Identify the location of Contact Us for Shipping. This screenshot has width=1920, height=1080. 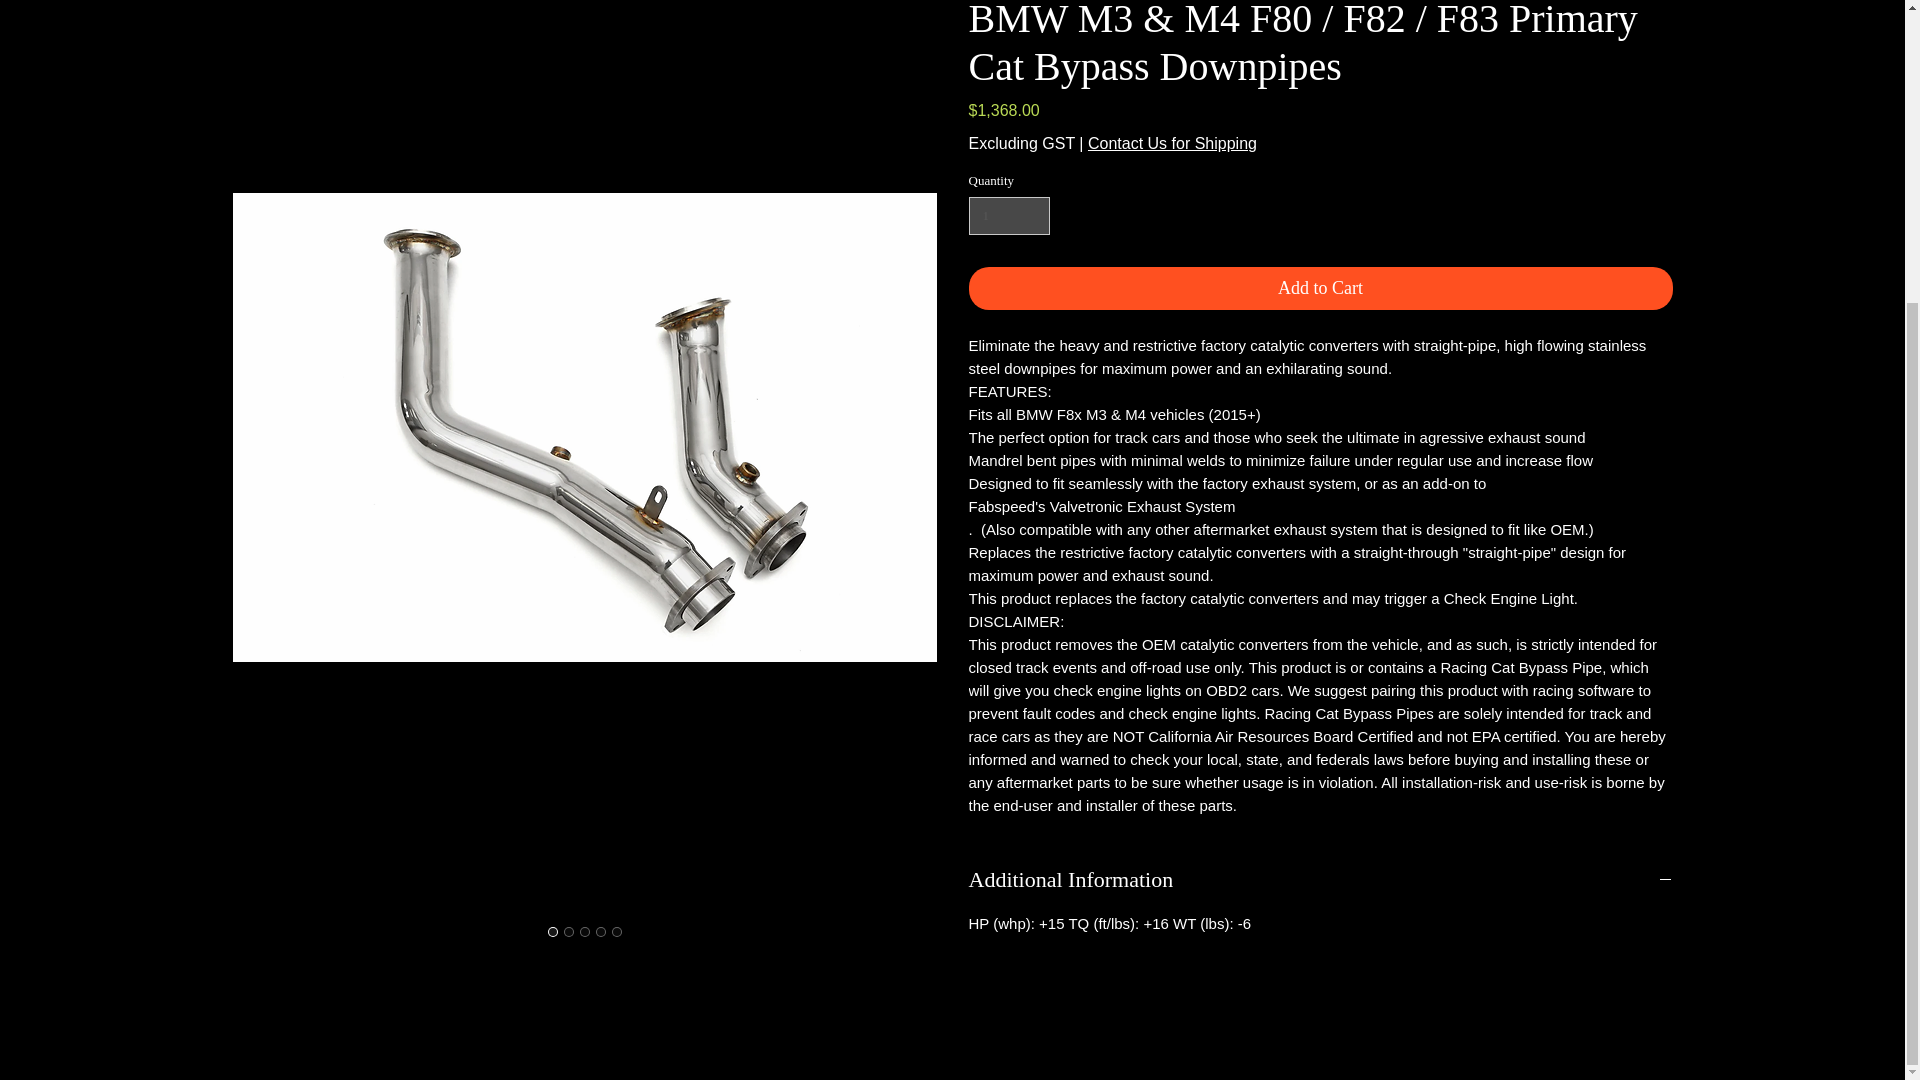
(1172, 144).